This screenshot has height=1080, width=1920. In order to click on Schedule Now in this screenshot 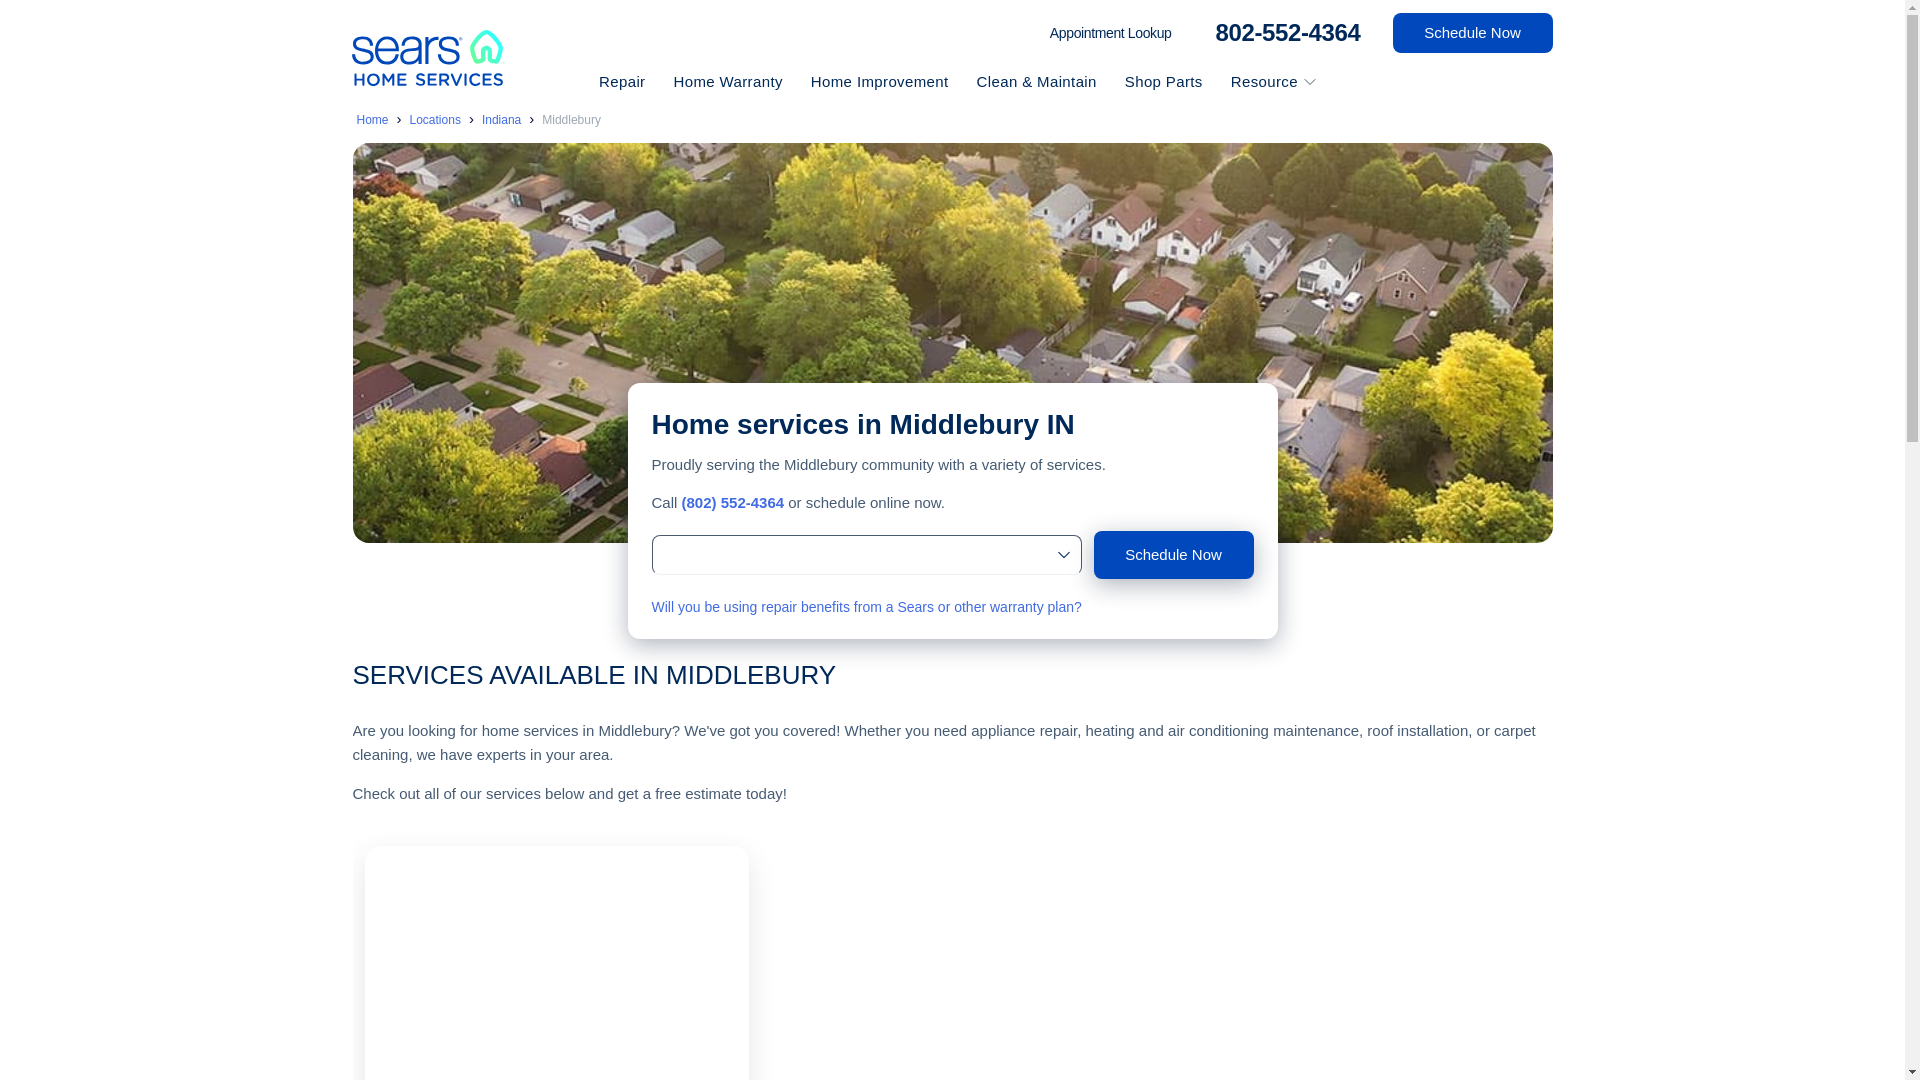, I will do `click(1472, 32)`.